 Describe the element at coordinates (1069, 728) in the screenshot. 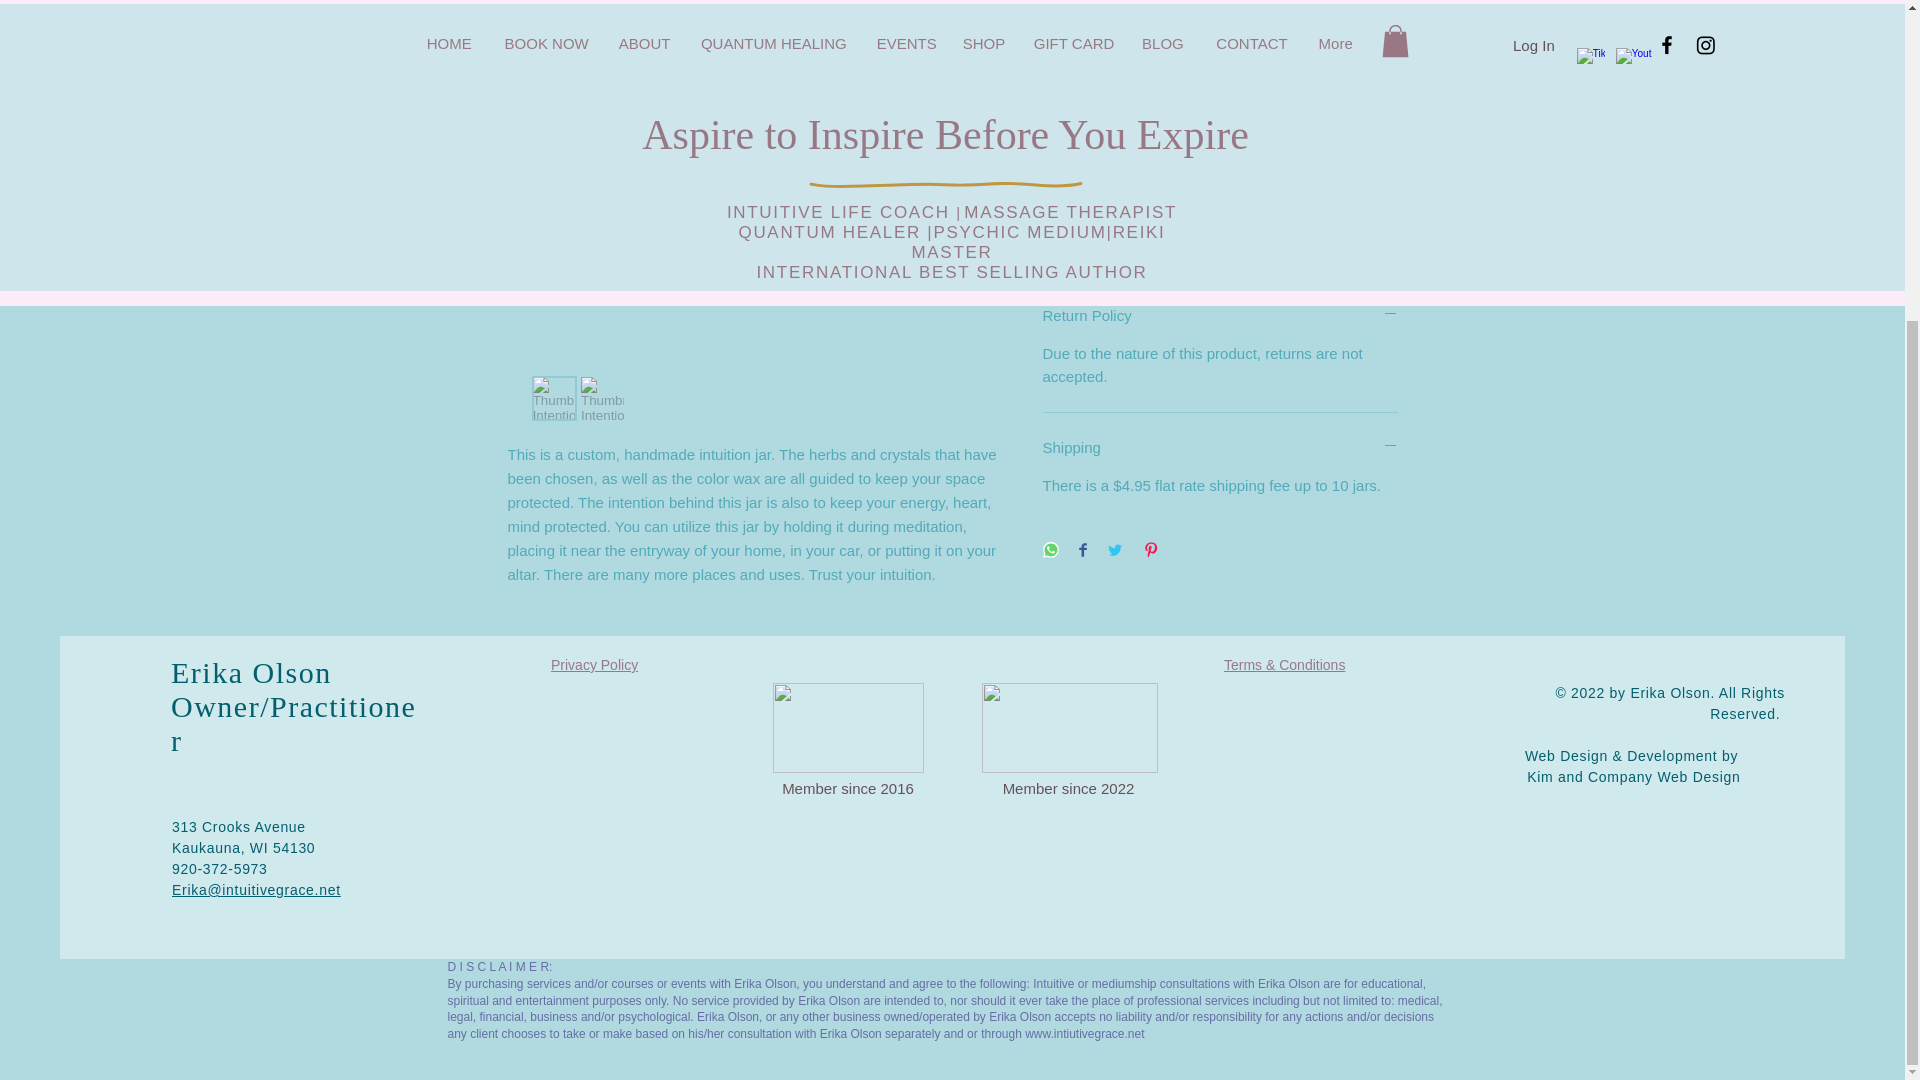

I see `EMPA logo.png` at that location.